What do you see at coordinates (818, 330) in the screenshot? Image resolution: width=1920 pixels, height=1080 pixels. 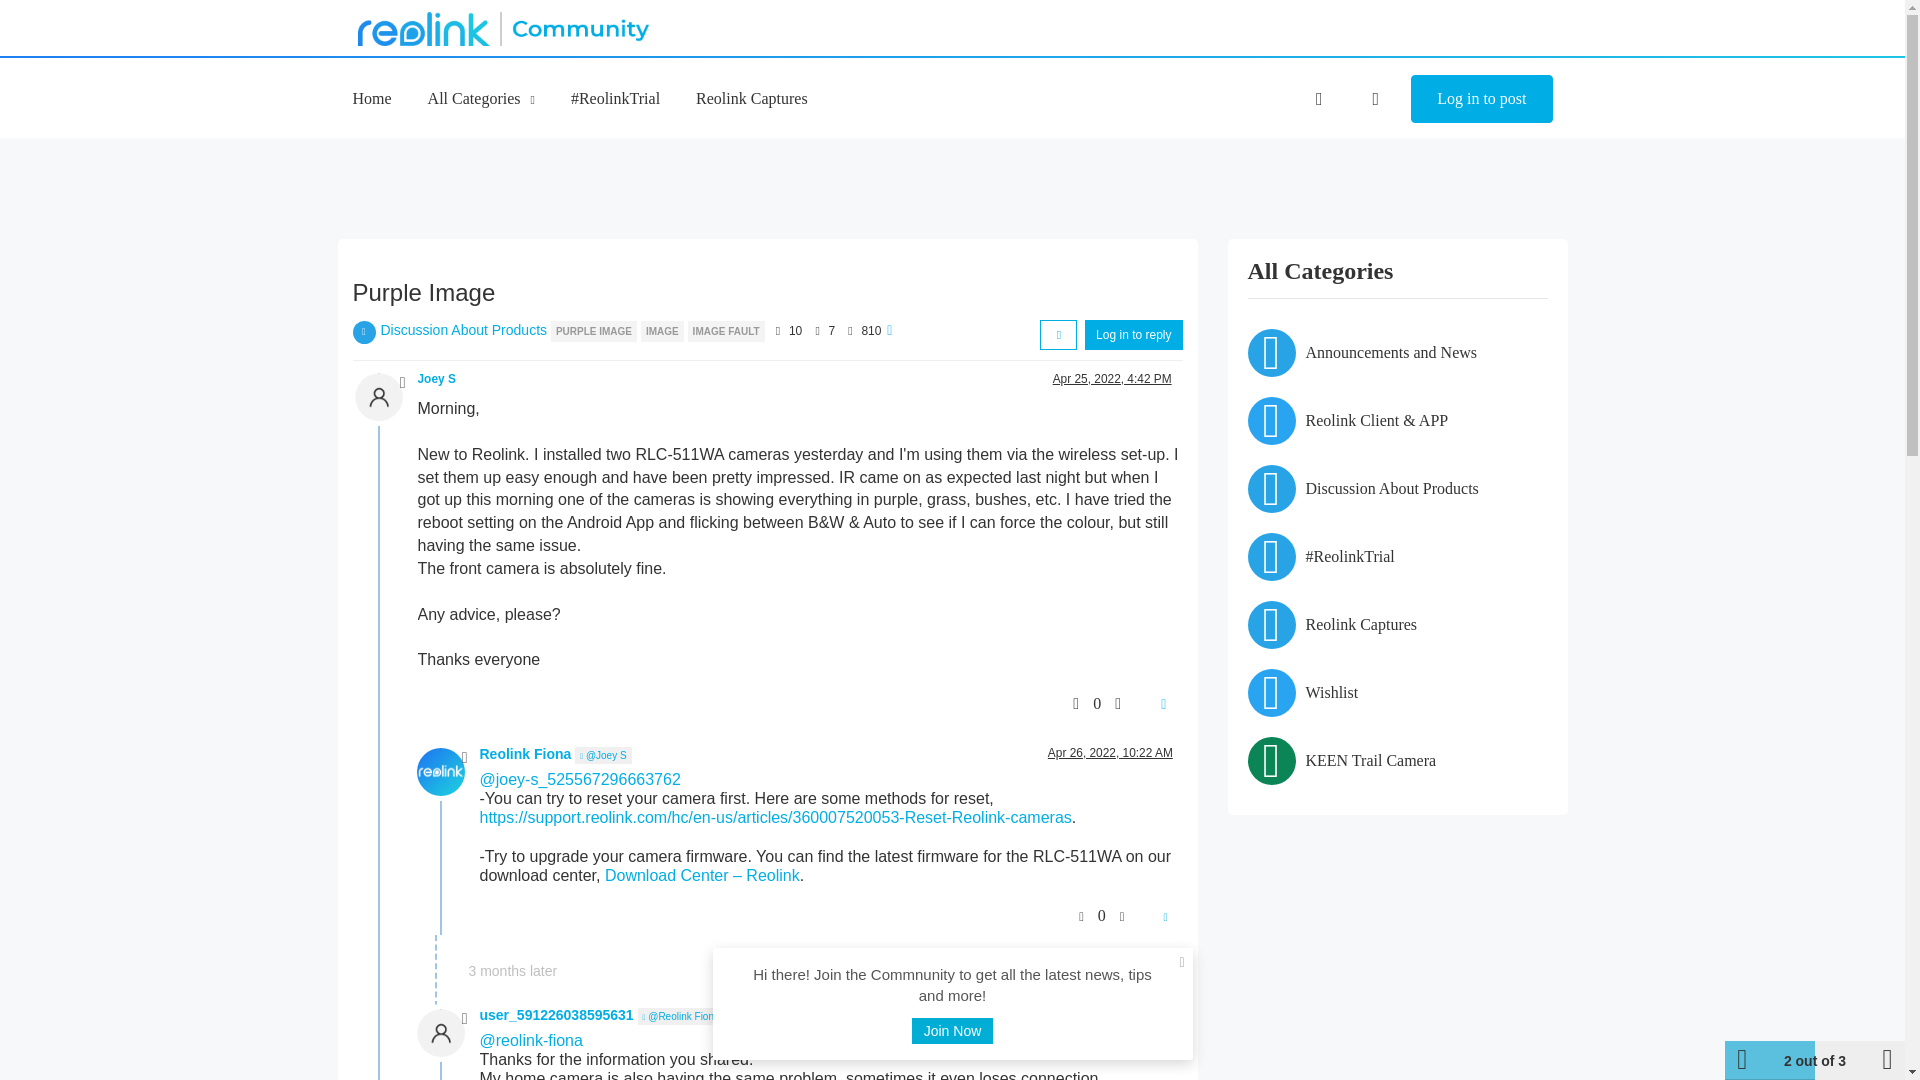 I see `Posts` at bounding box center [818, 330].